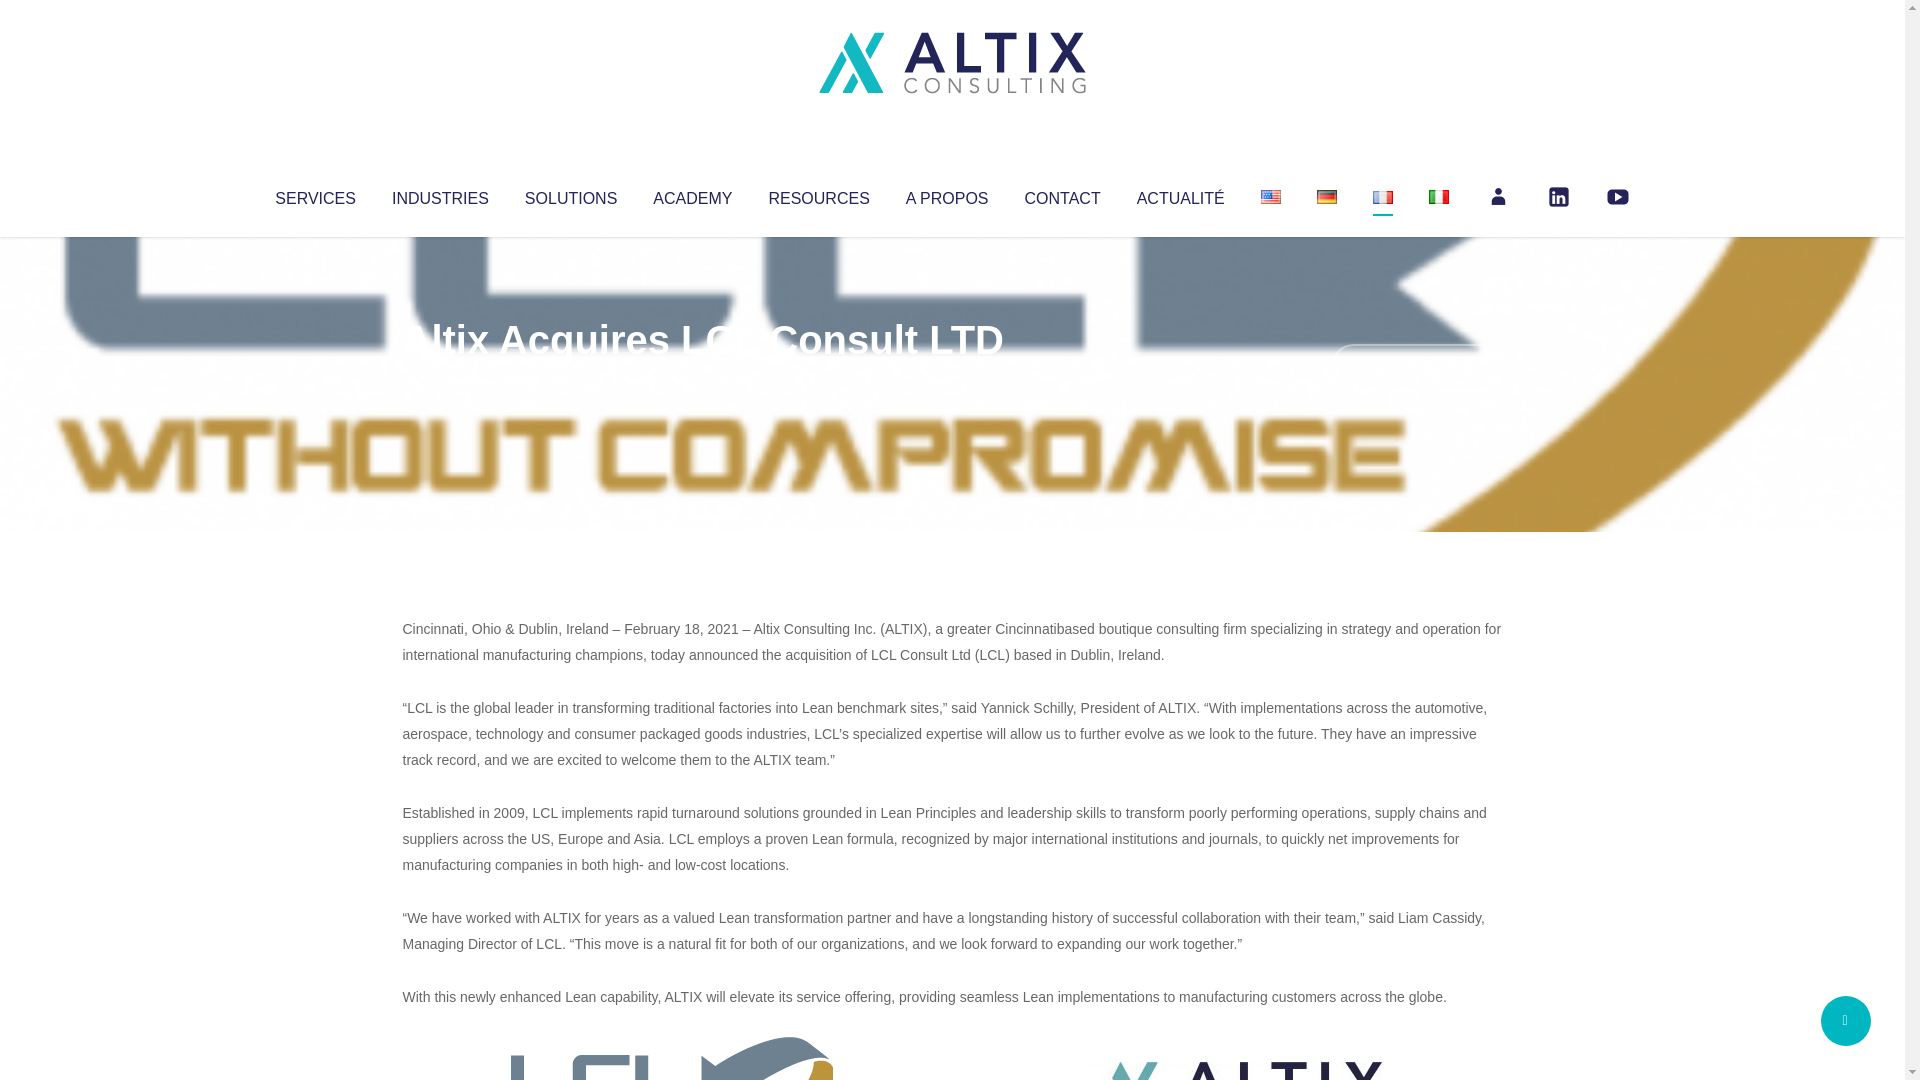 The image size is (1920, 1080). I want to click on ACADEMY, so click(692, 194).